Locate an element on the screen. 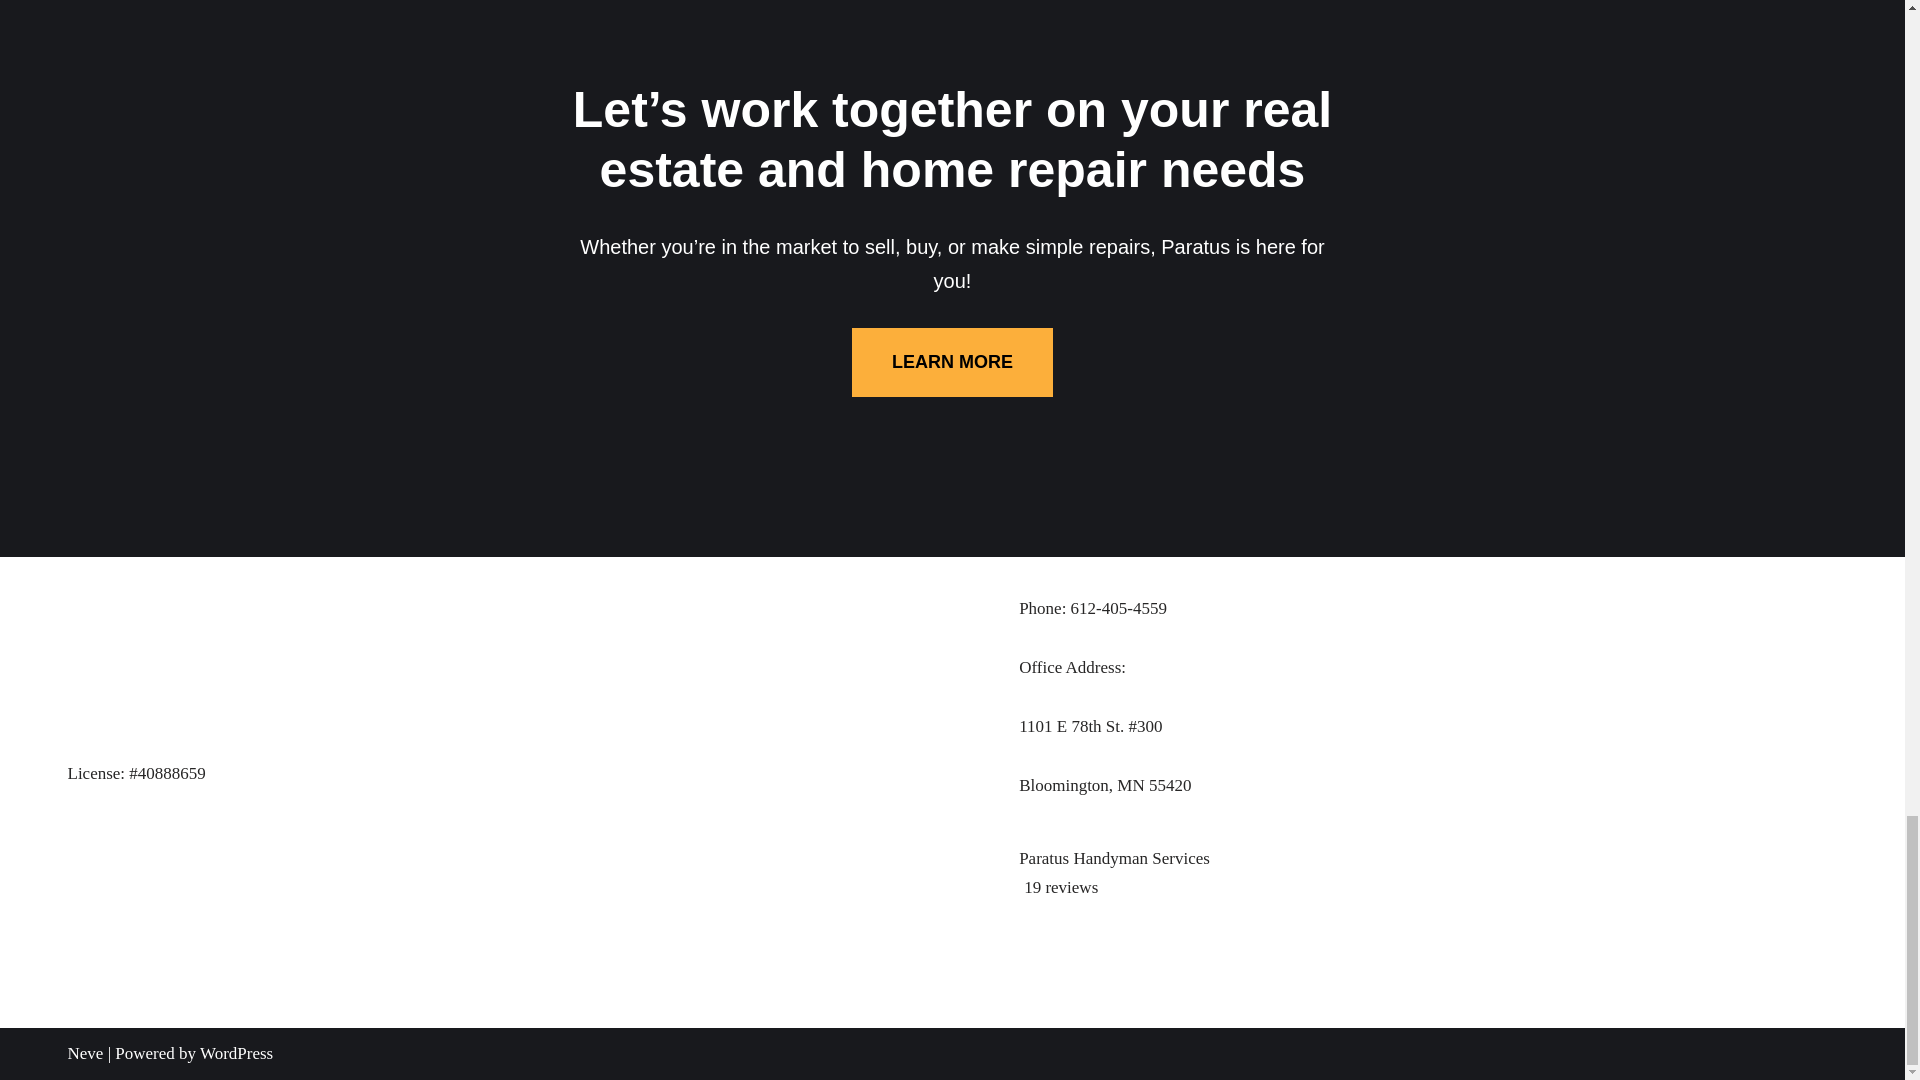 This screenshot has width=1920, height=1080. WordPress is located at coordinates (236, 1053).